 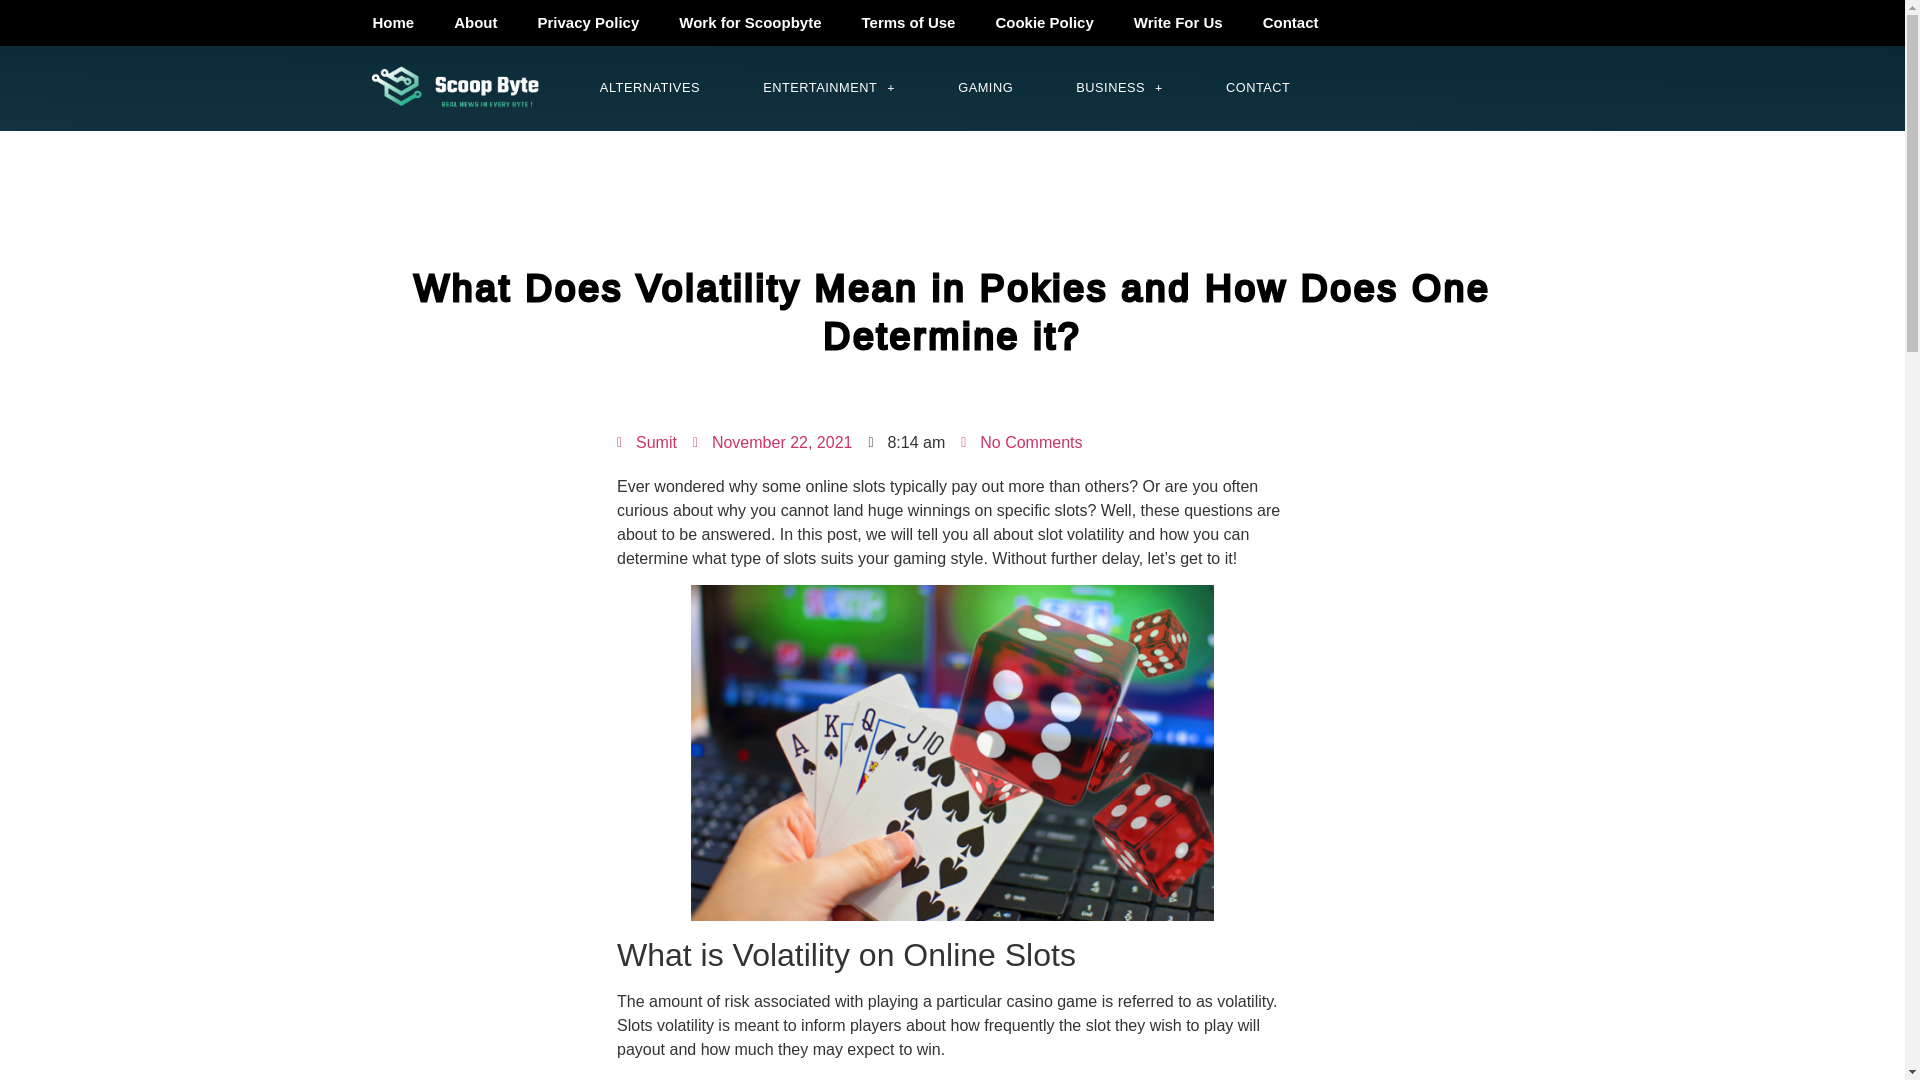 I want to click on CONTACT, so click(x=1258, y=88).